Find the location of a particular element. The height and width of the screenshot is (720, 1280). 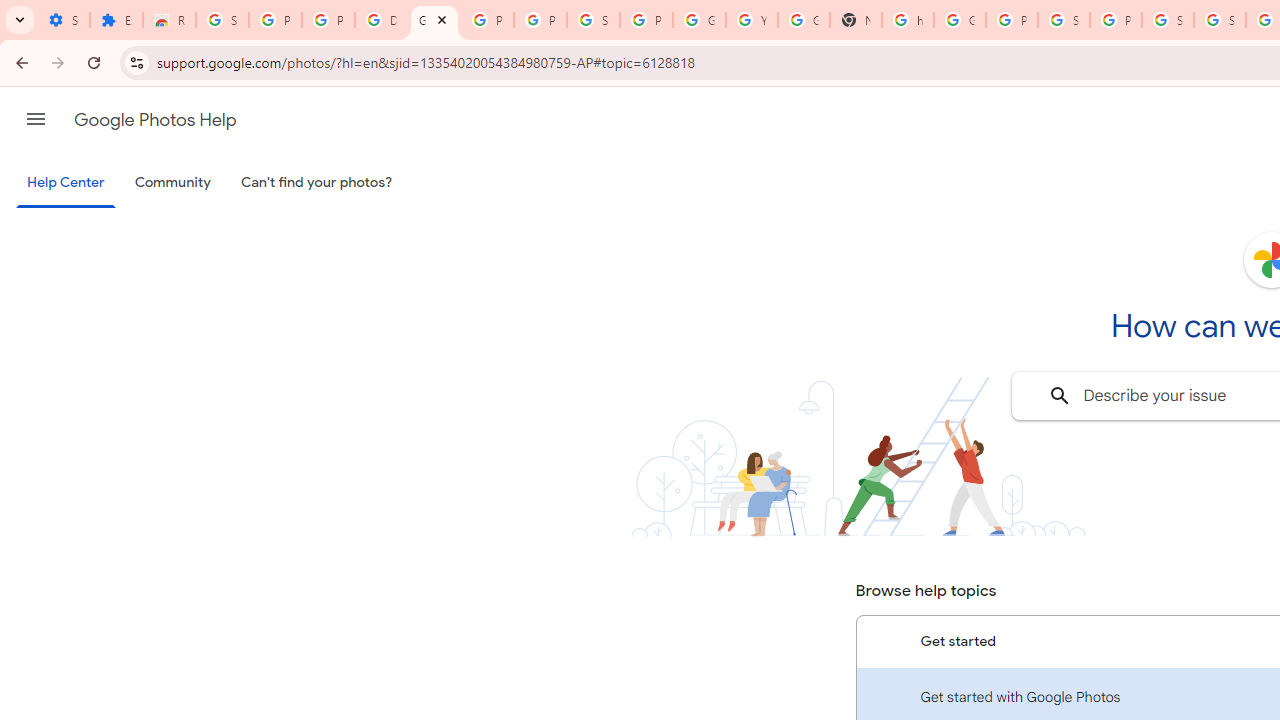

Google Photos Help is located at coordinates (434, 20).